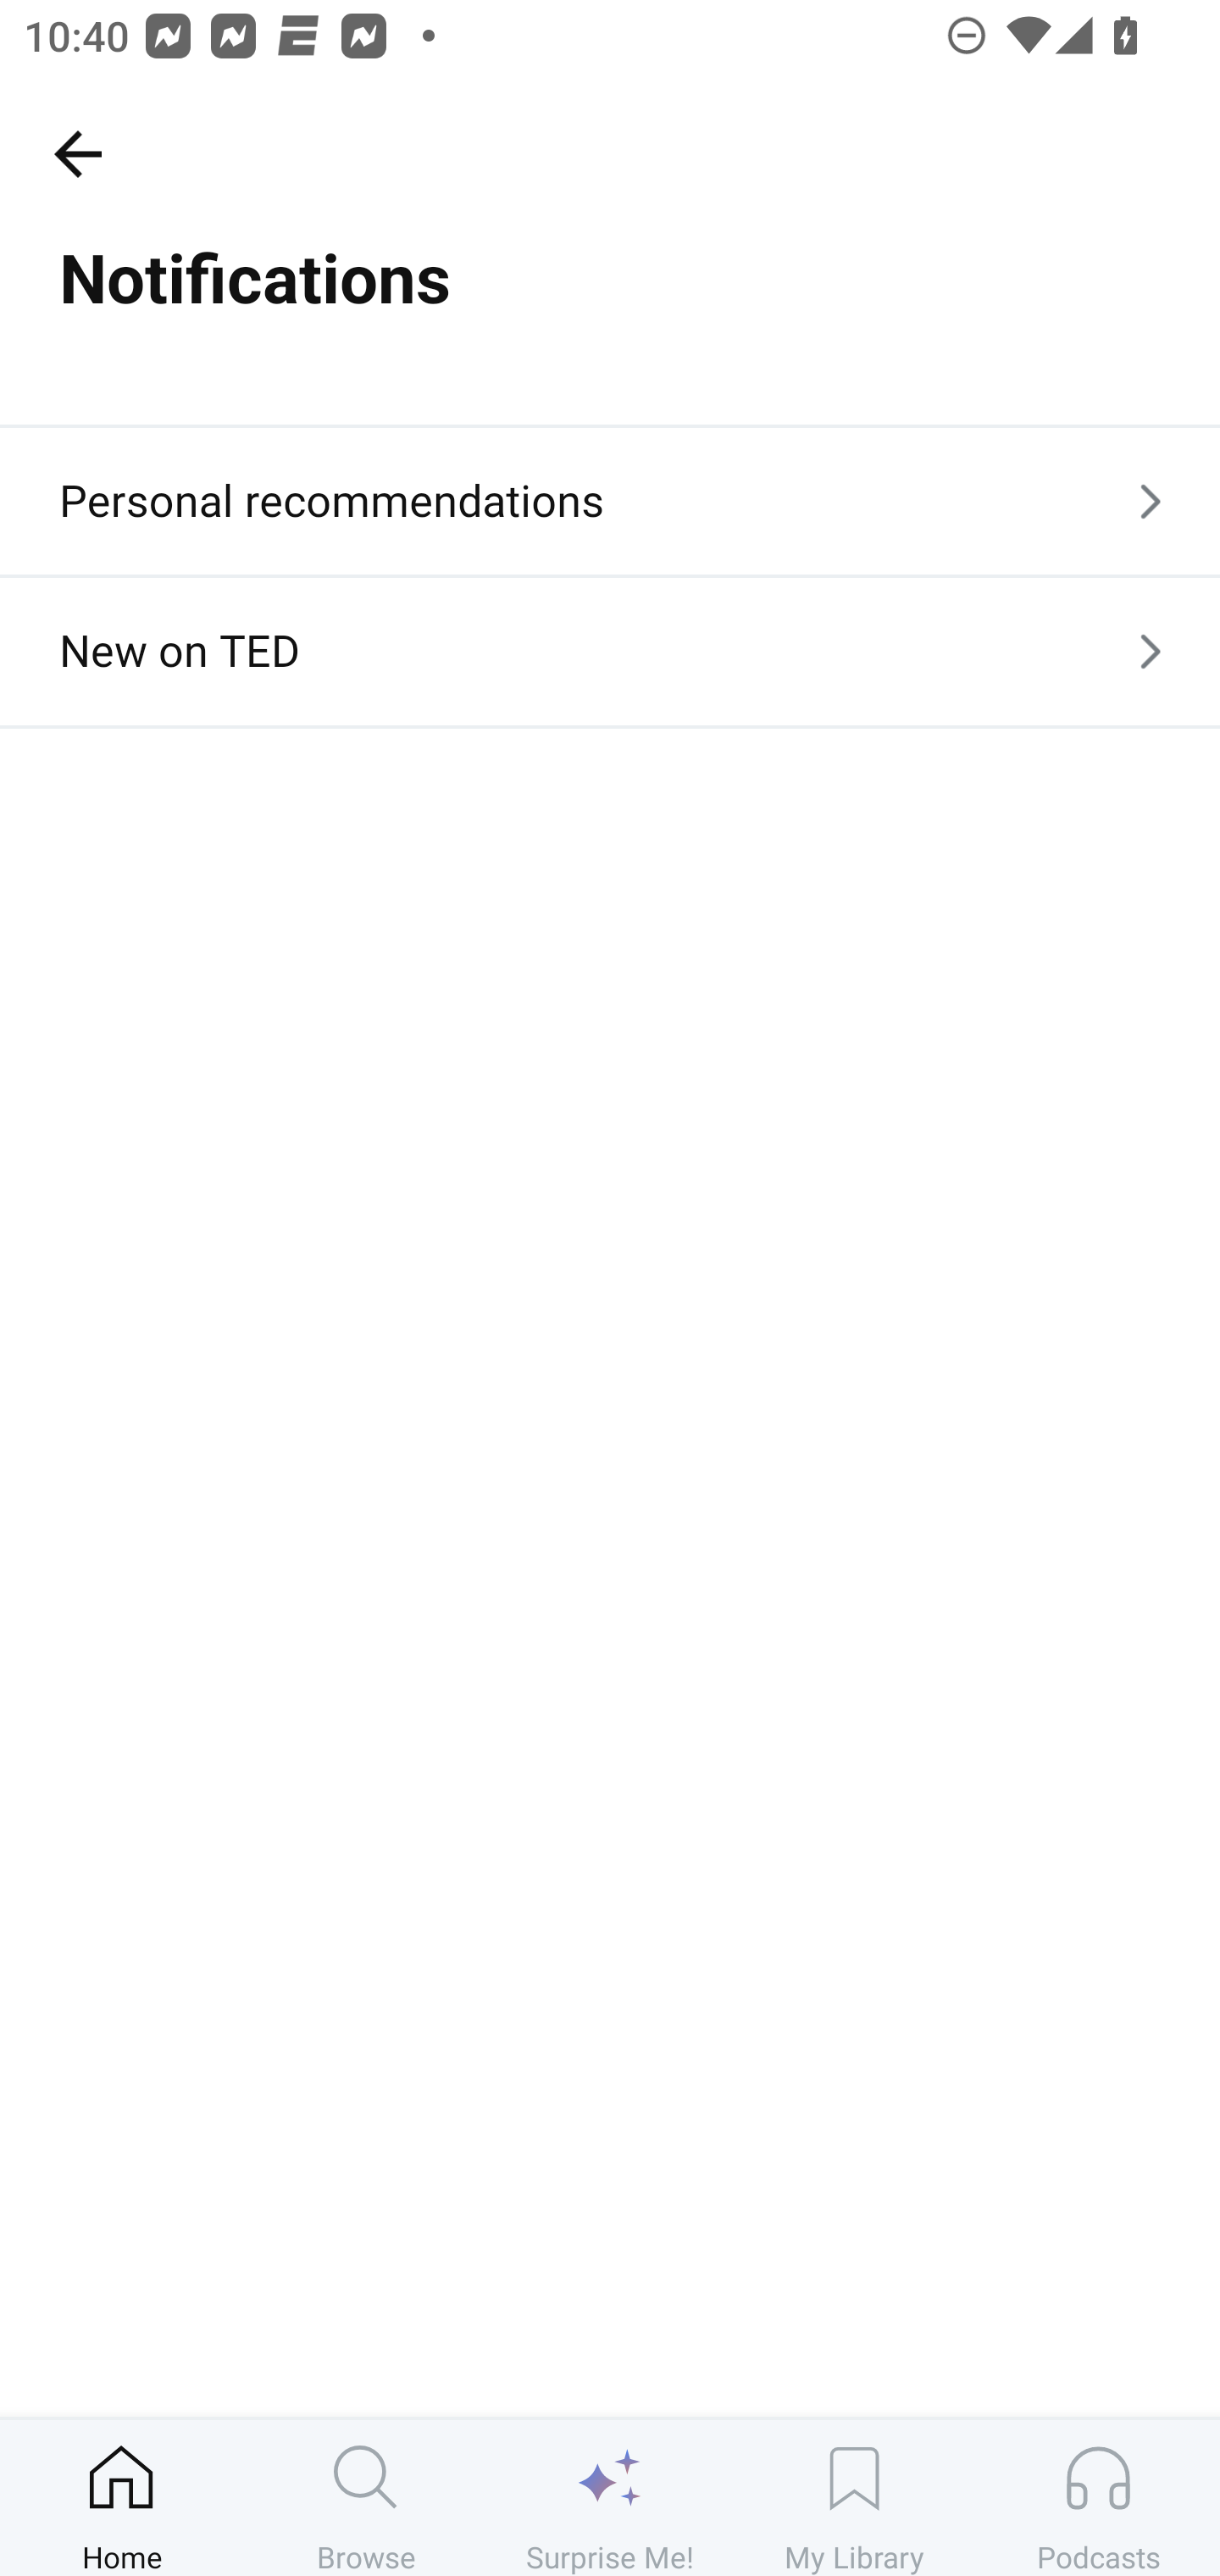 This screenshot has width=1220, height=2576. What do you see at coordinates (854, 2497) in the screenshot?
I see `My Library` at bounding box center [854, 2497].